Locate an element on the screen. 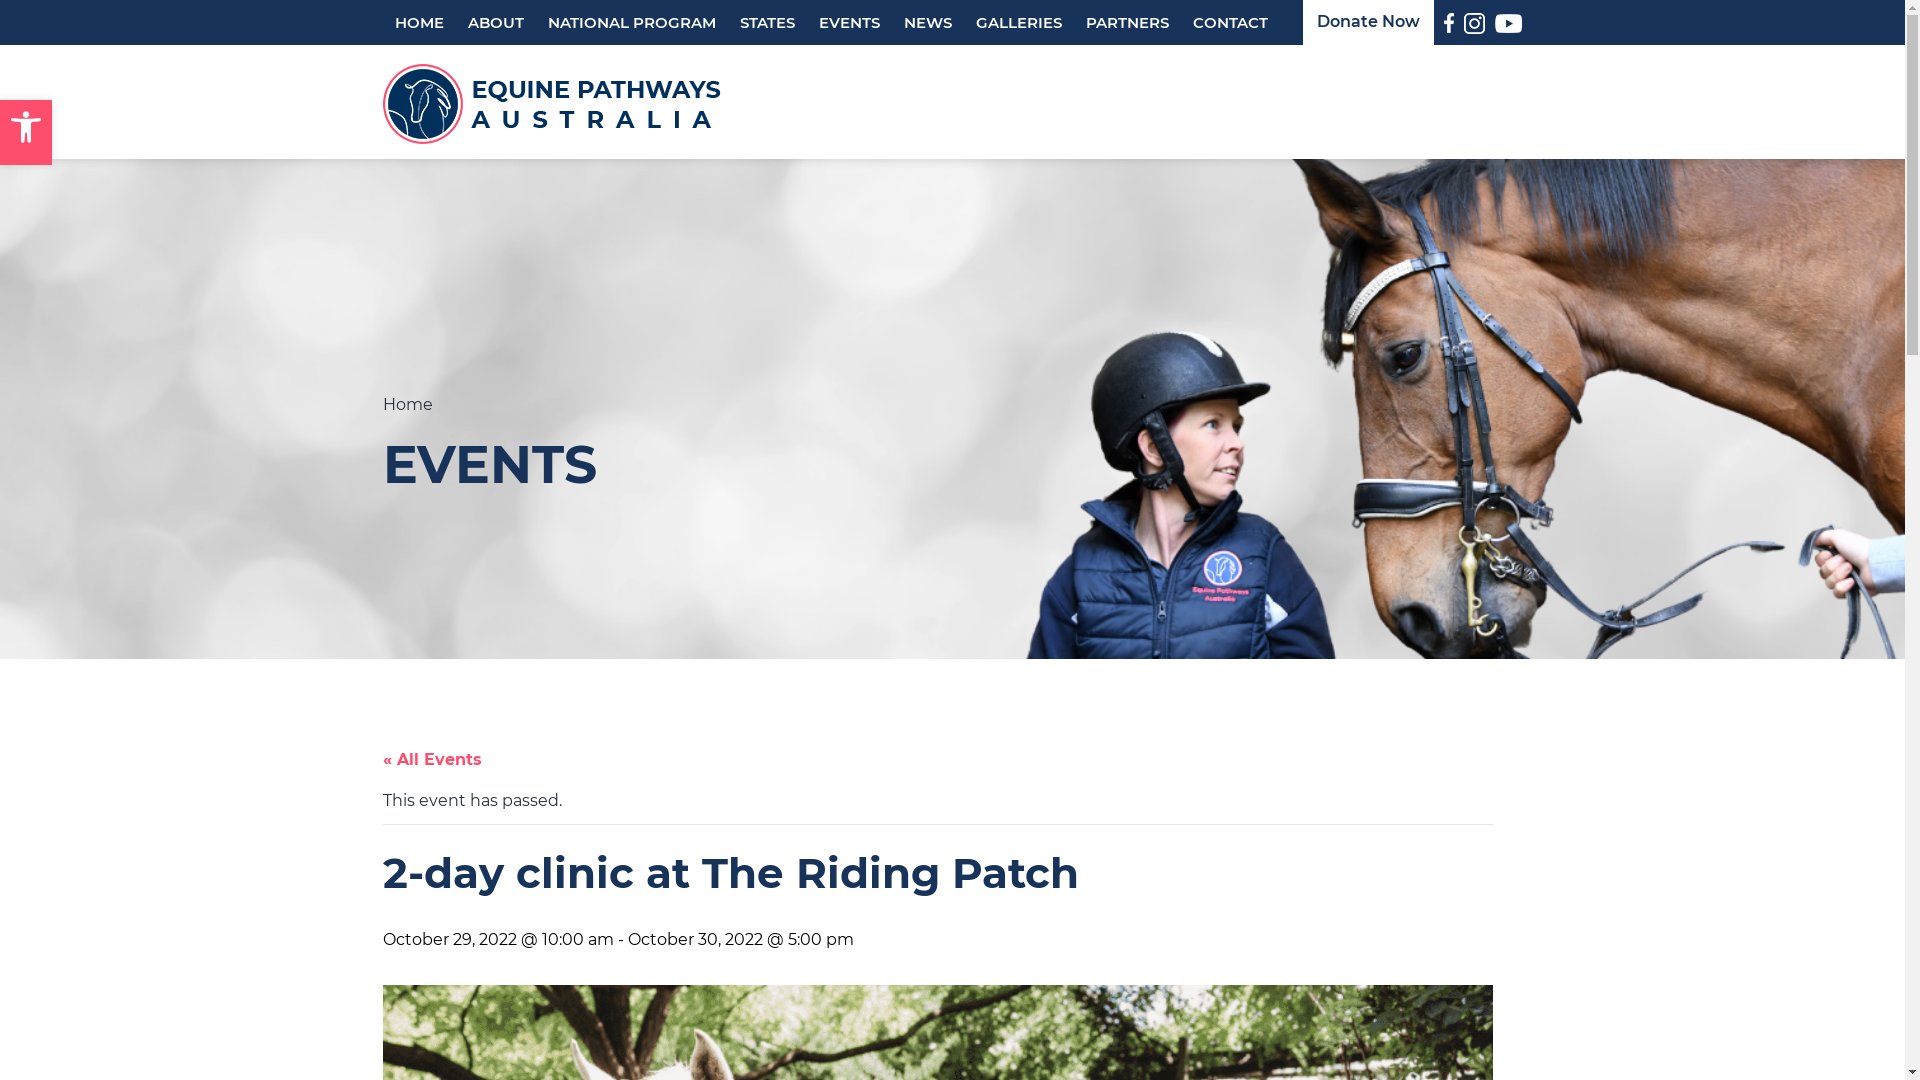 This screenshot has height=1080, width=1920. HOME is located at coordinates (418, 22).